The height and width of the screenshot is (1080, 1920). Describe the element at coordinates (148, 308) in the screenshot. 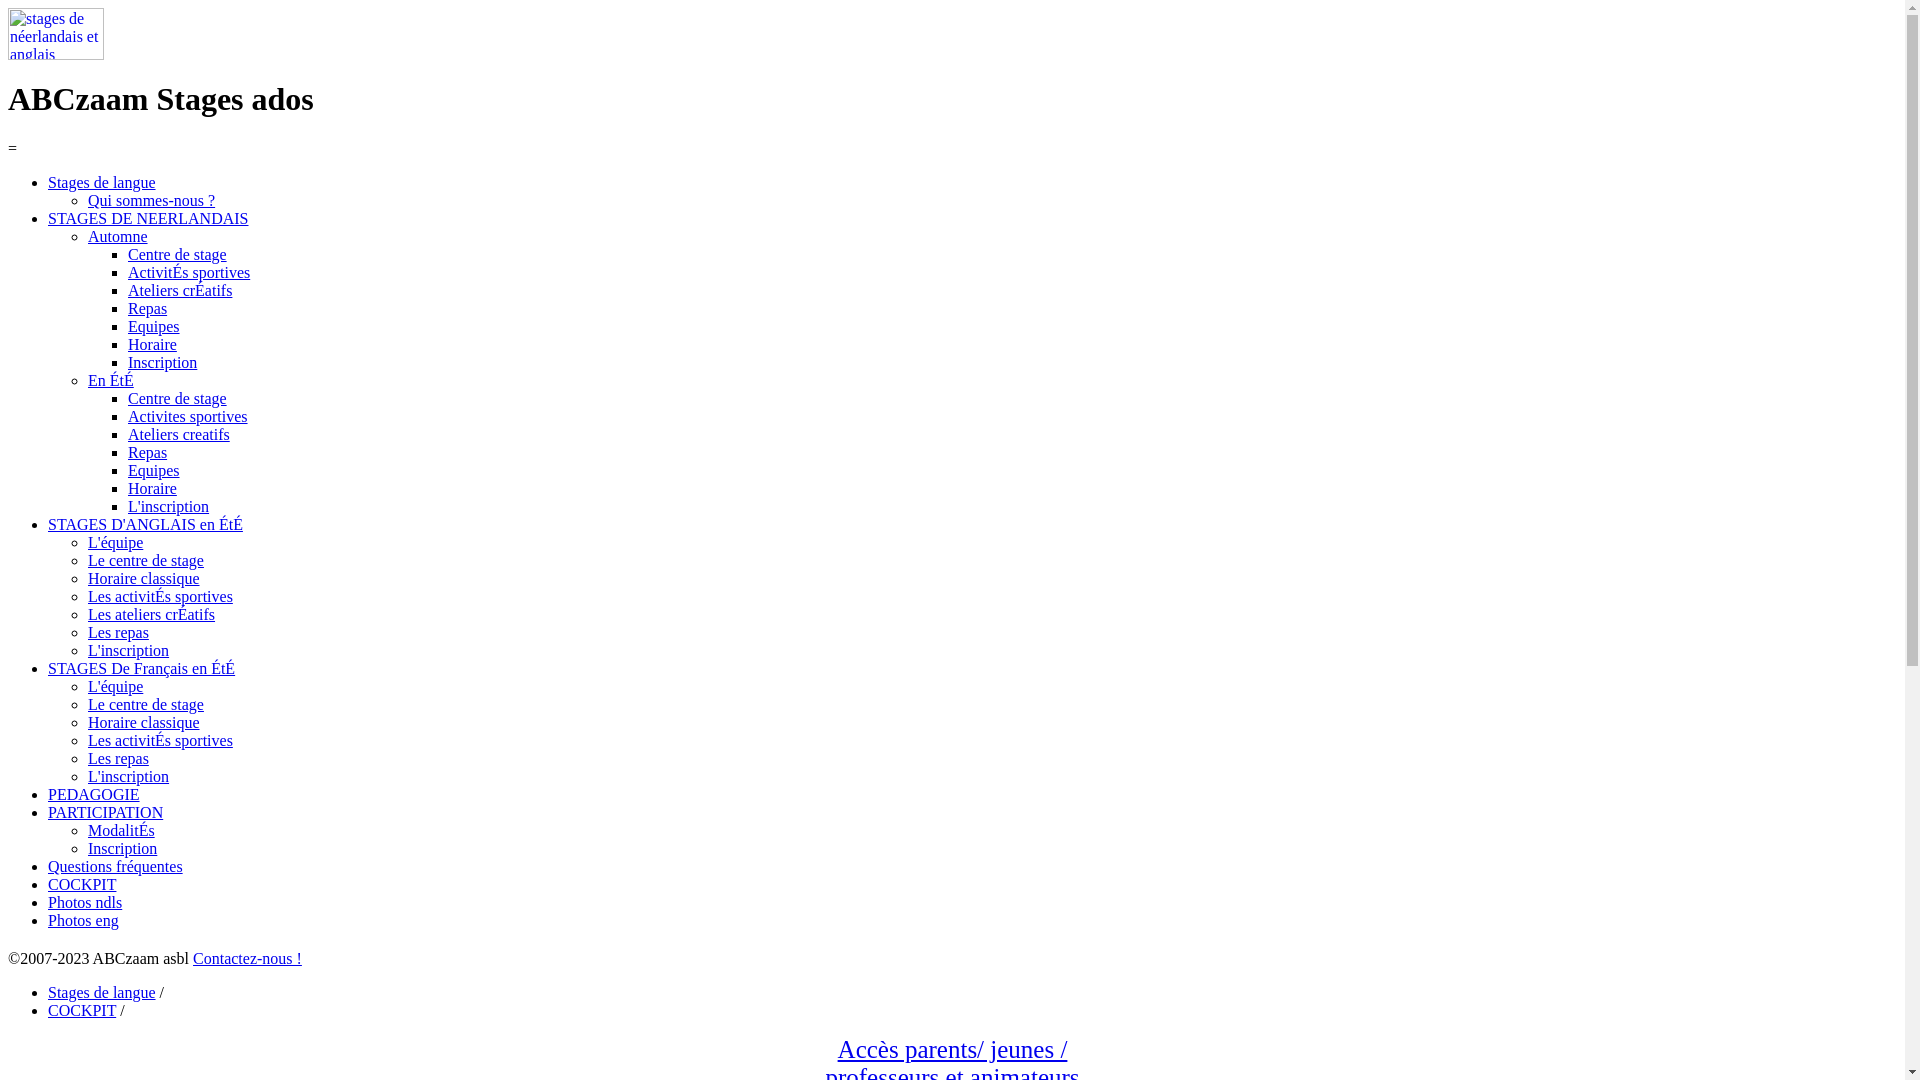

I see `Repas` at that location.